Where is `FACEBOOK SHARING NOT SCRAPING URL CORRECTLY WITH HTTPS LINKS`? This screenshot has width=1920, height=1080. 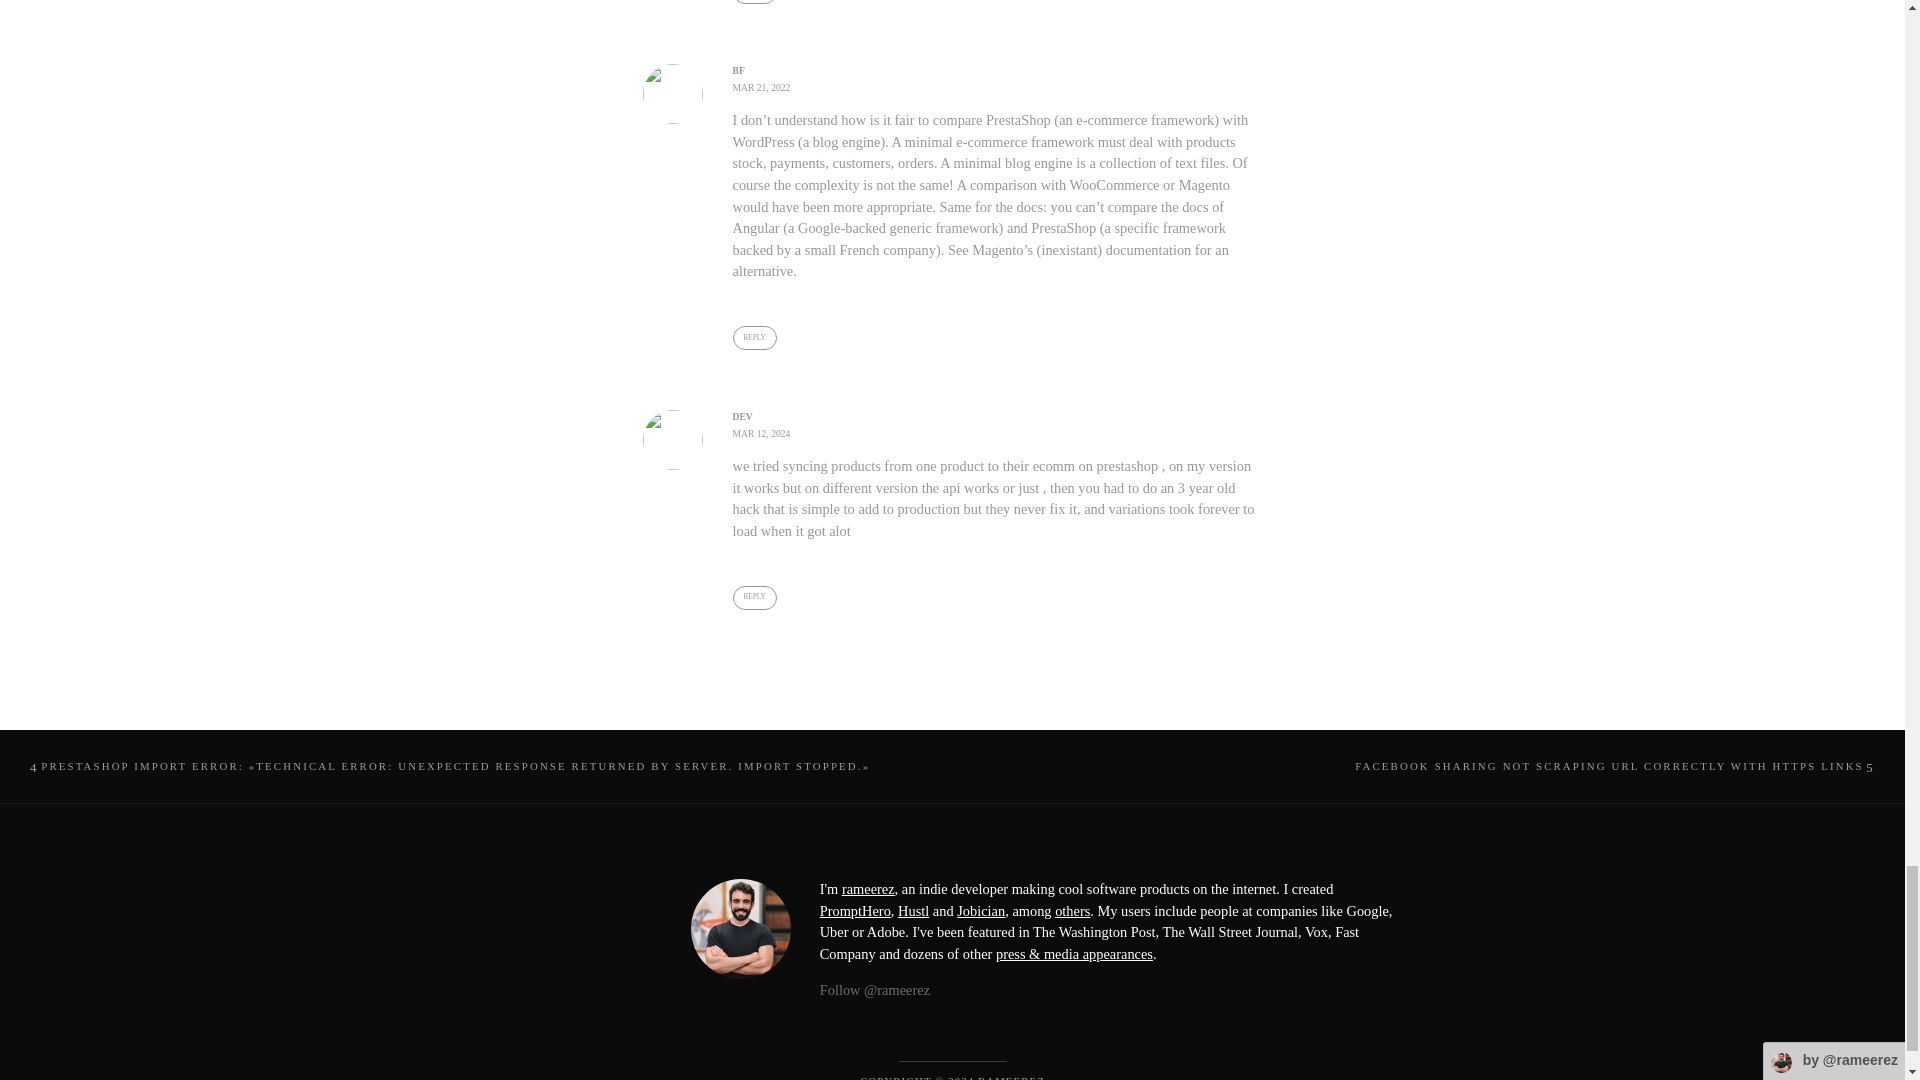
FACEBOOK SHARING NOT SCRAPING URL CORRECTLY WITH HTTPS LINKS is located at coordinates (1615, 766).